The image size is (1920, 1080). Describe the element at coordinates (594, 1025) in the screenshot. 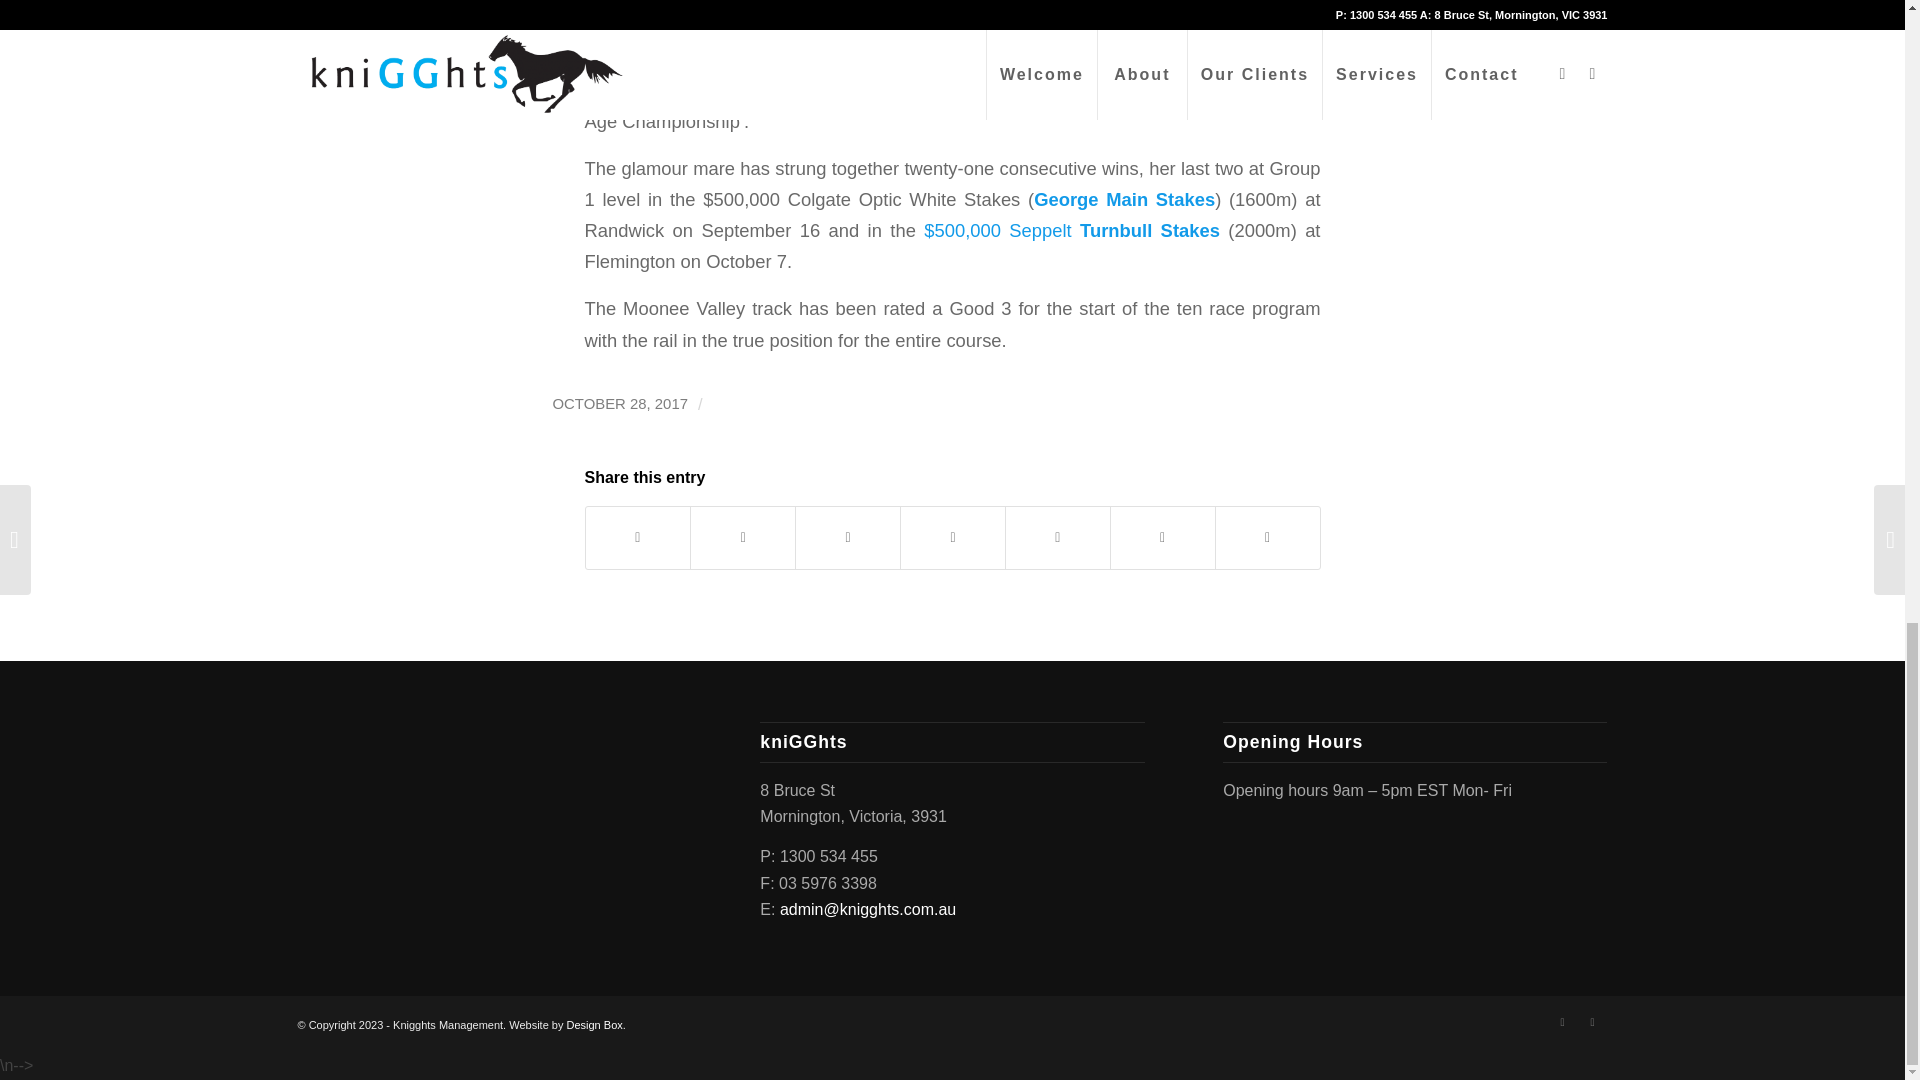

I see `Design Box` at that location.